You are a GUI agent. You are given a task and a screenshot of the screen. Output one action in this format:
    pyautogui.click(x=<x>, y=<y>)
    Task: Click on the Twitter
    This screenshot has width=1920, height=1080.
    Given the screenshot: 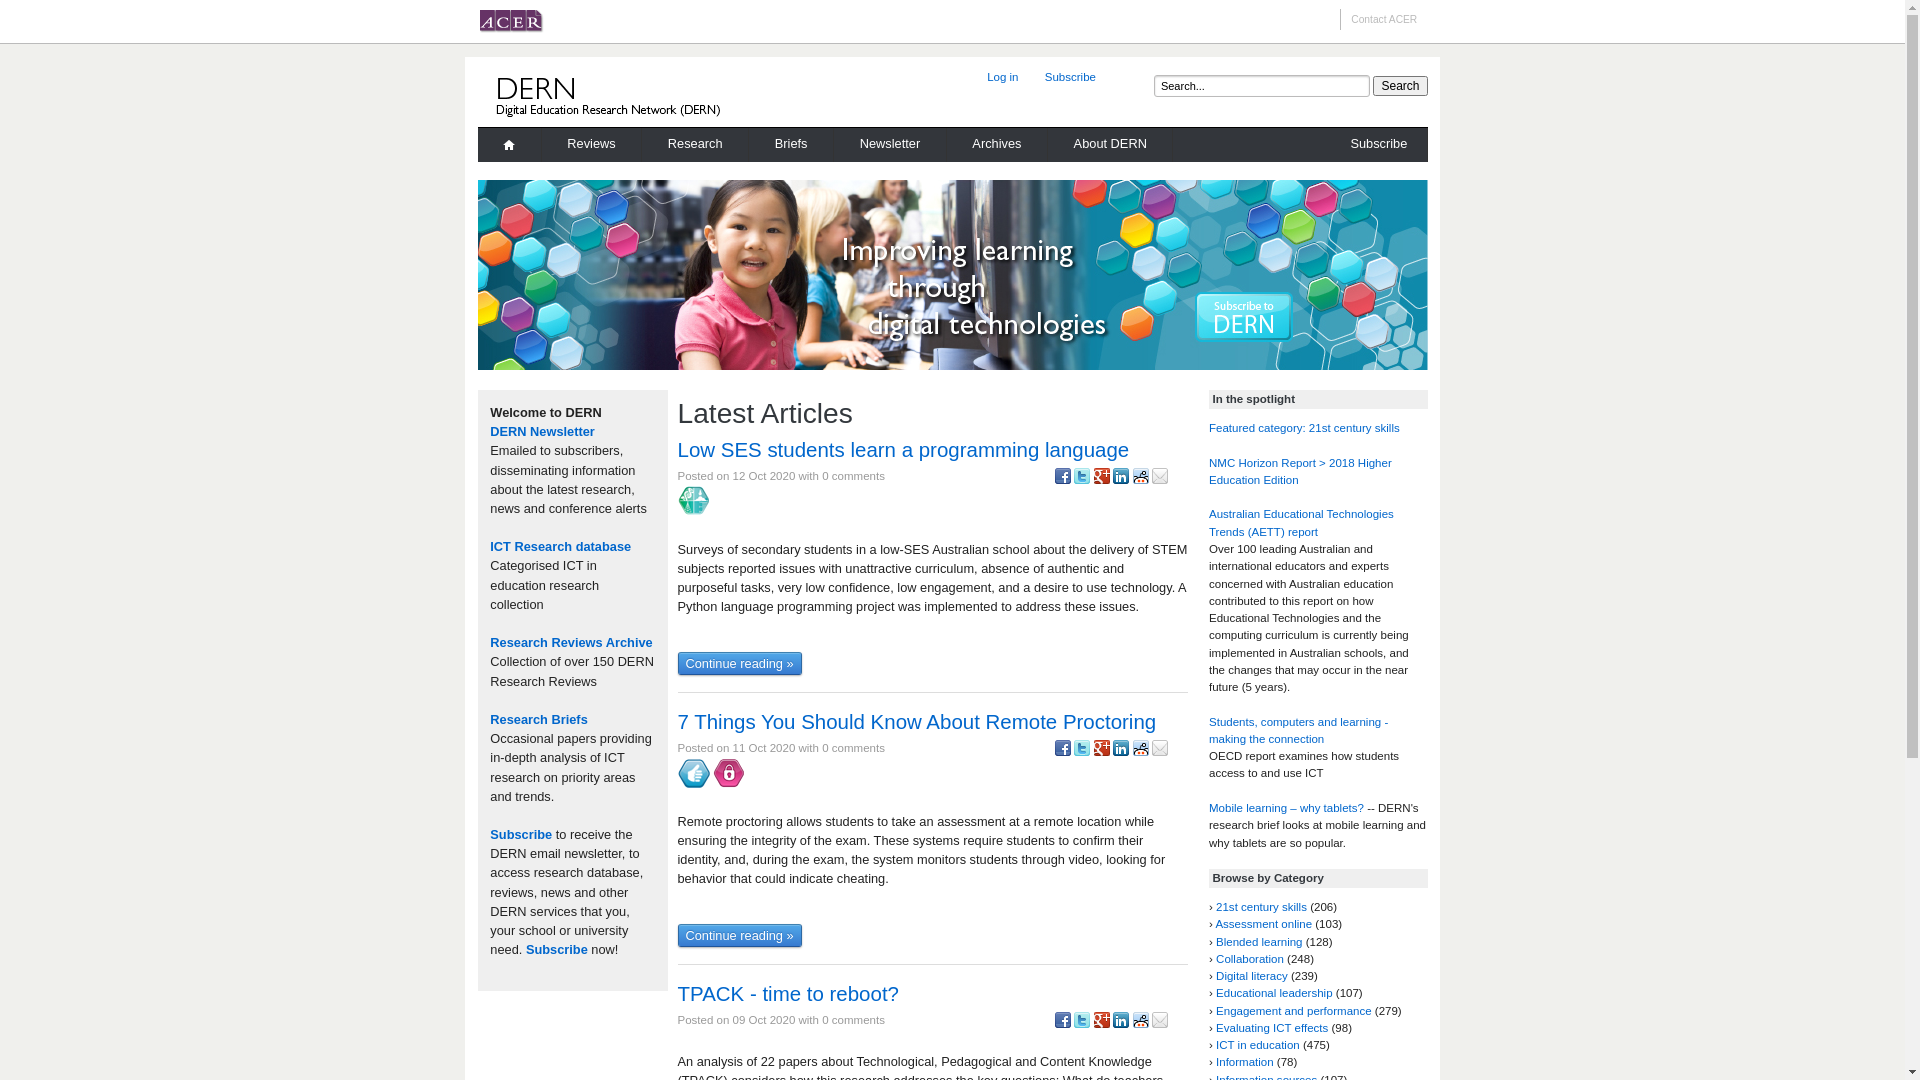 What is the action you would take?
    pyautogui.click(x=1082, y=1024)
    